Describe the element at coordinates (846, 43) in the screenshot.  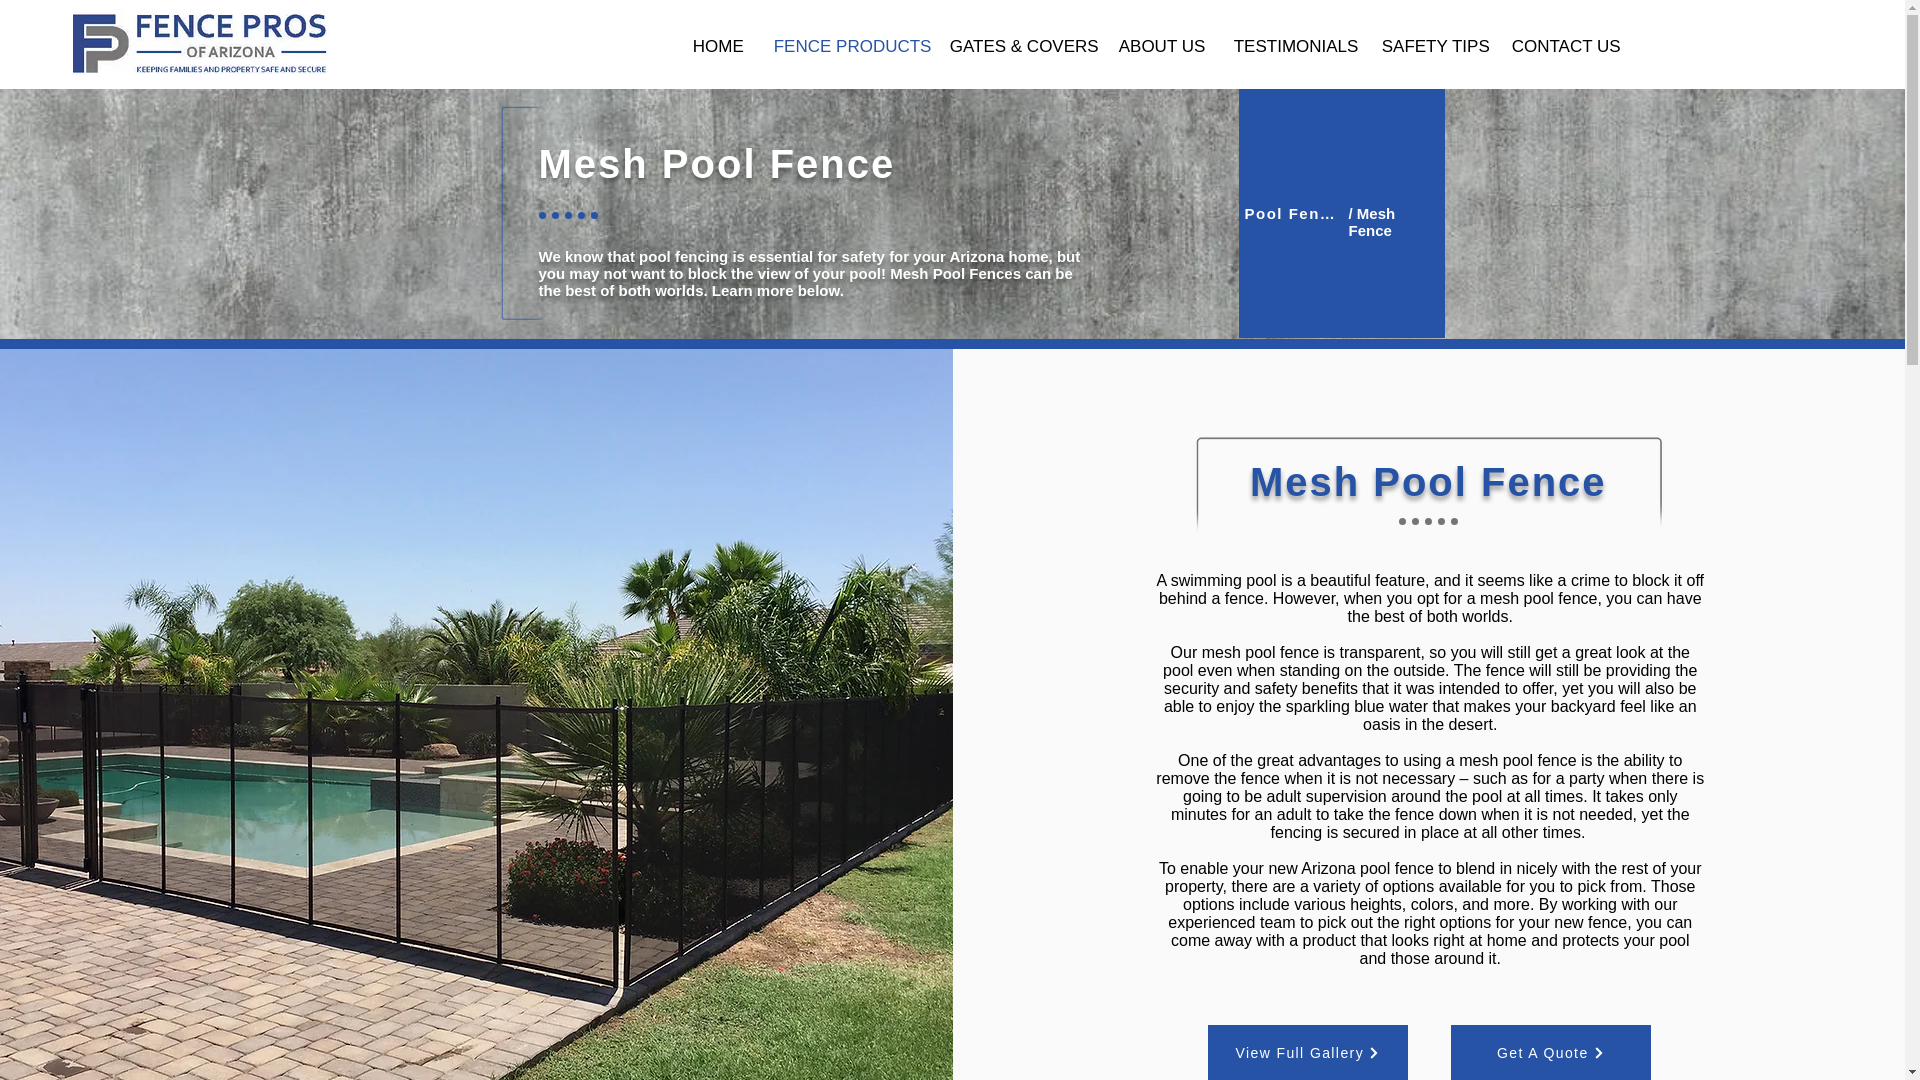
I see `FENCE PRODUCTS` at that location.